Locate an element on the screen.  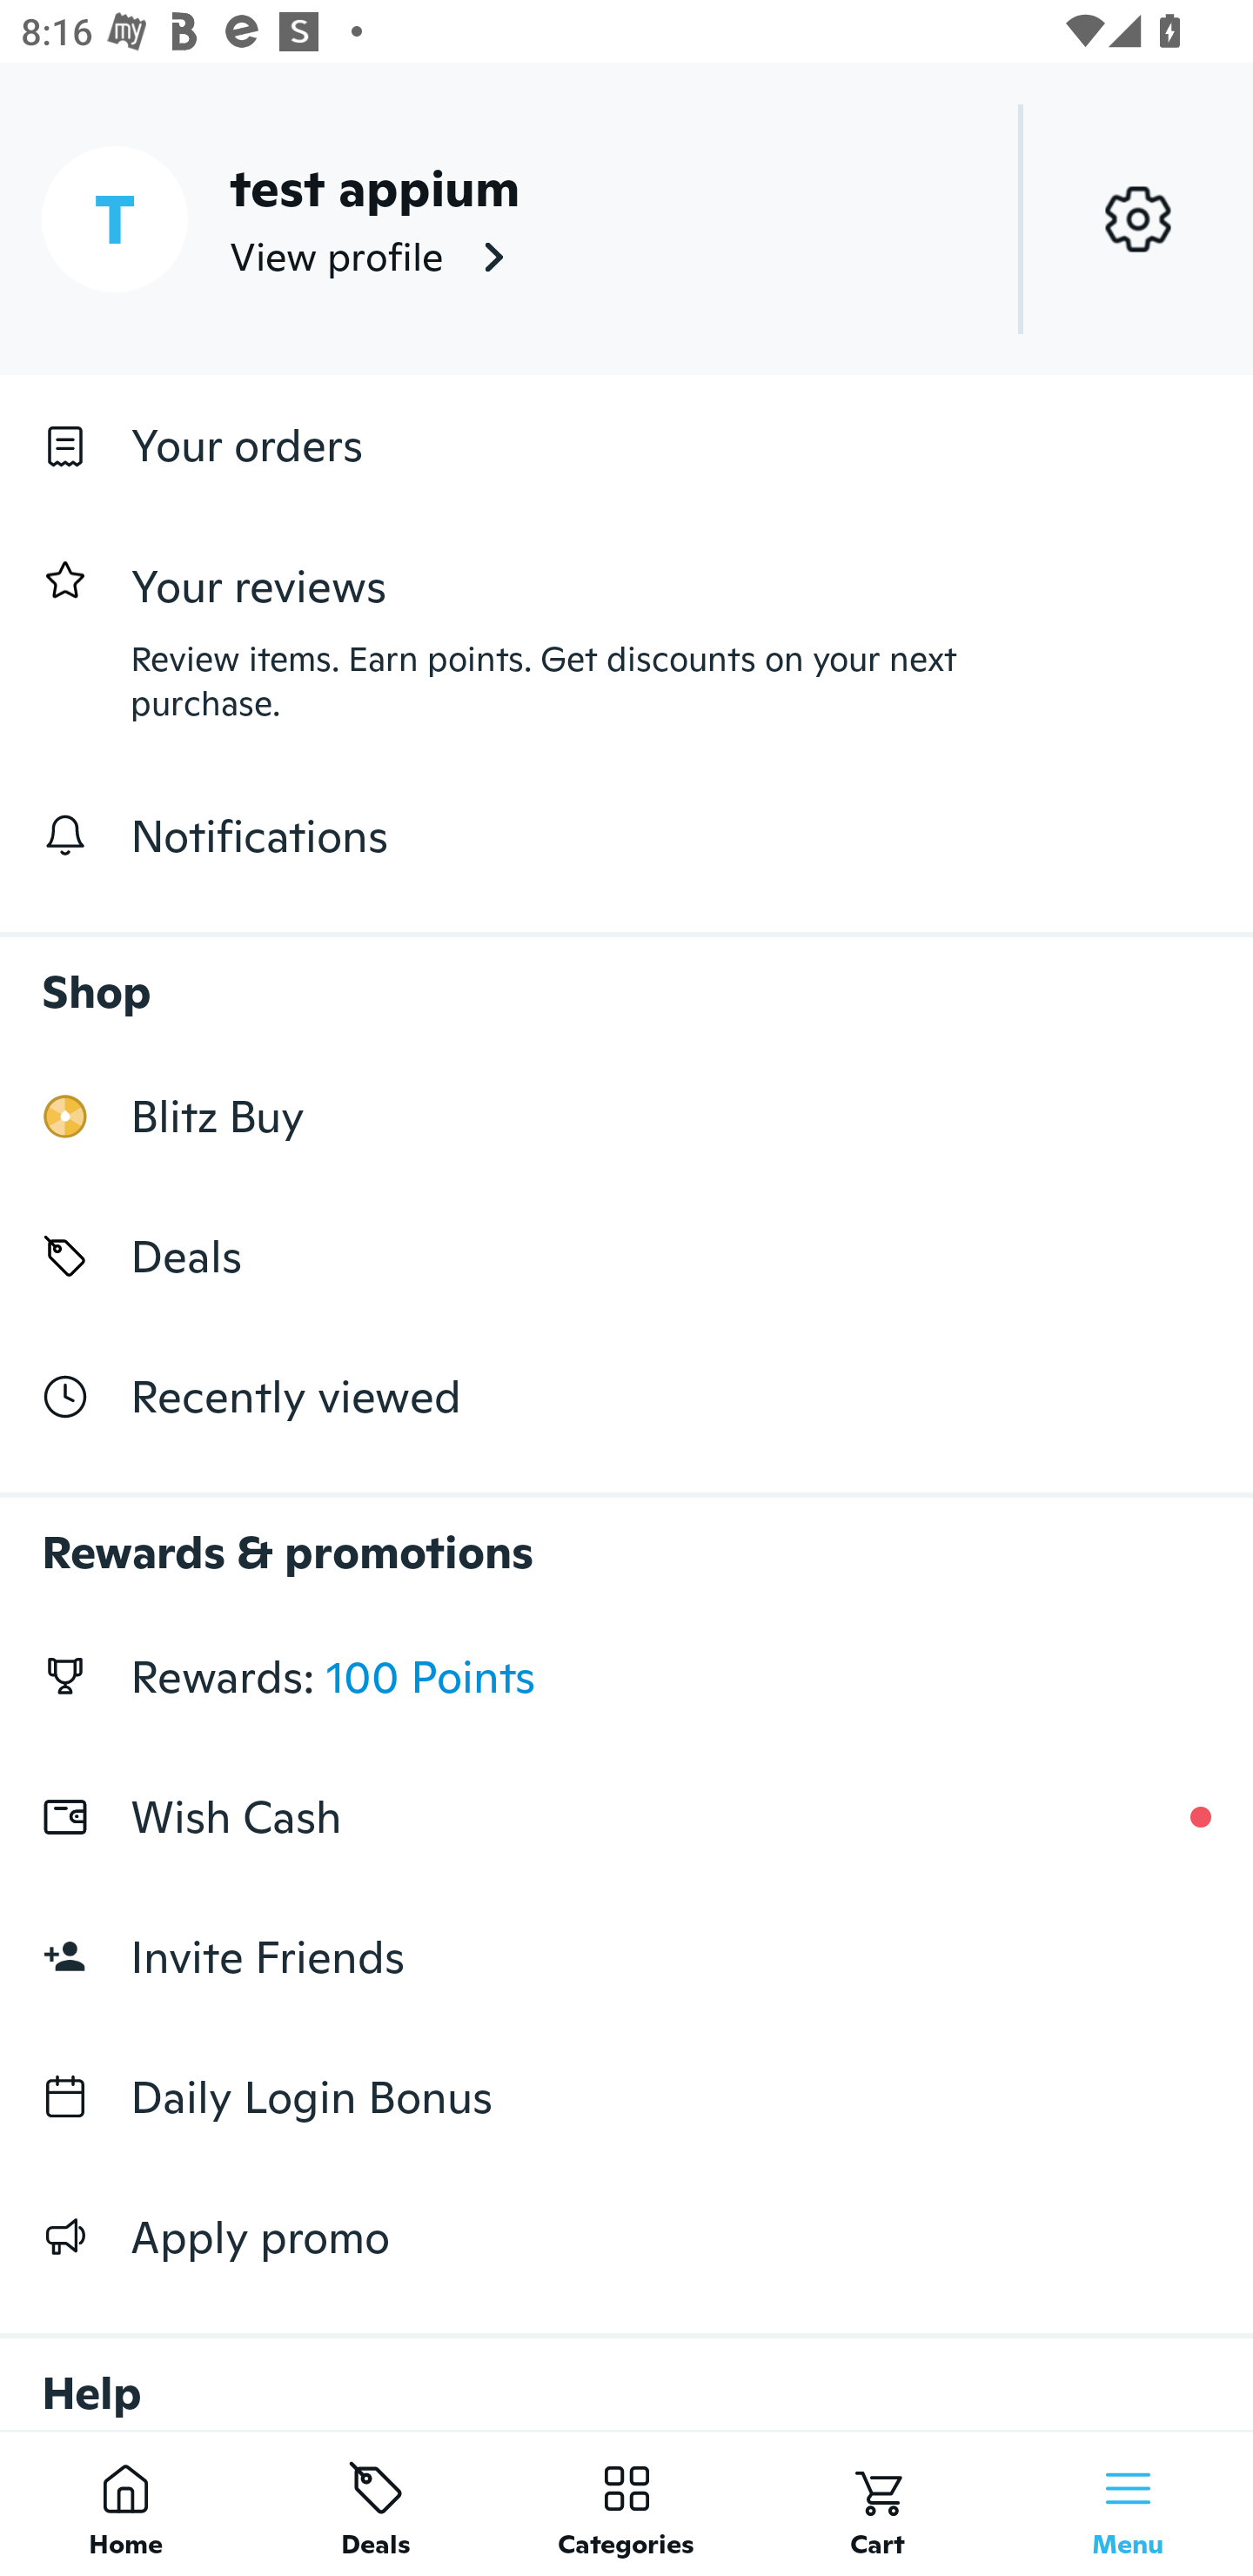
Deals is located at coordinates (376, 2503).